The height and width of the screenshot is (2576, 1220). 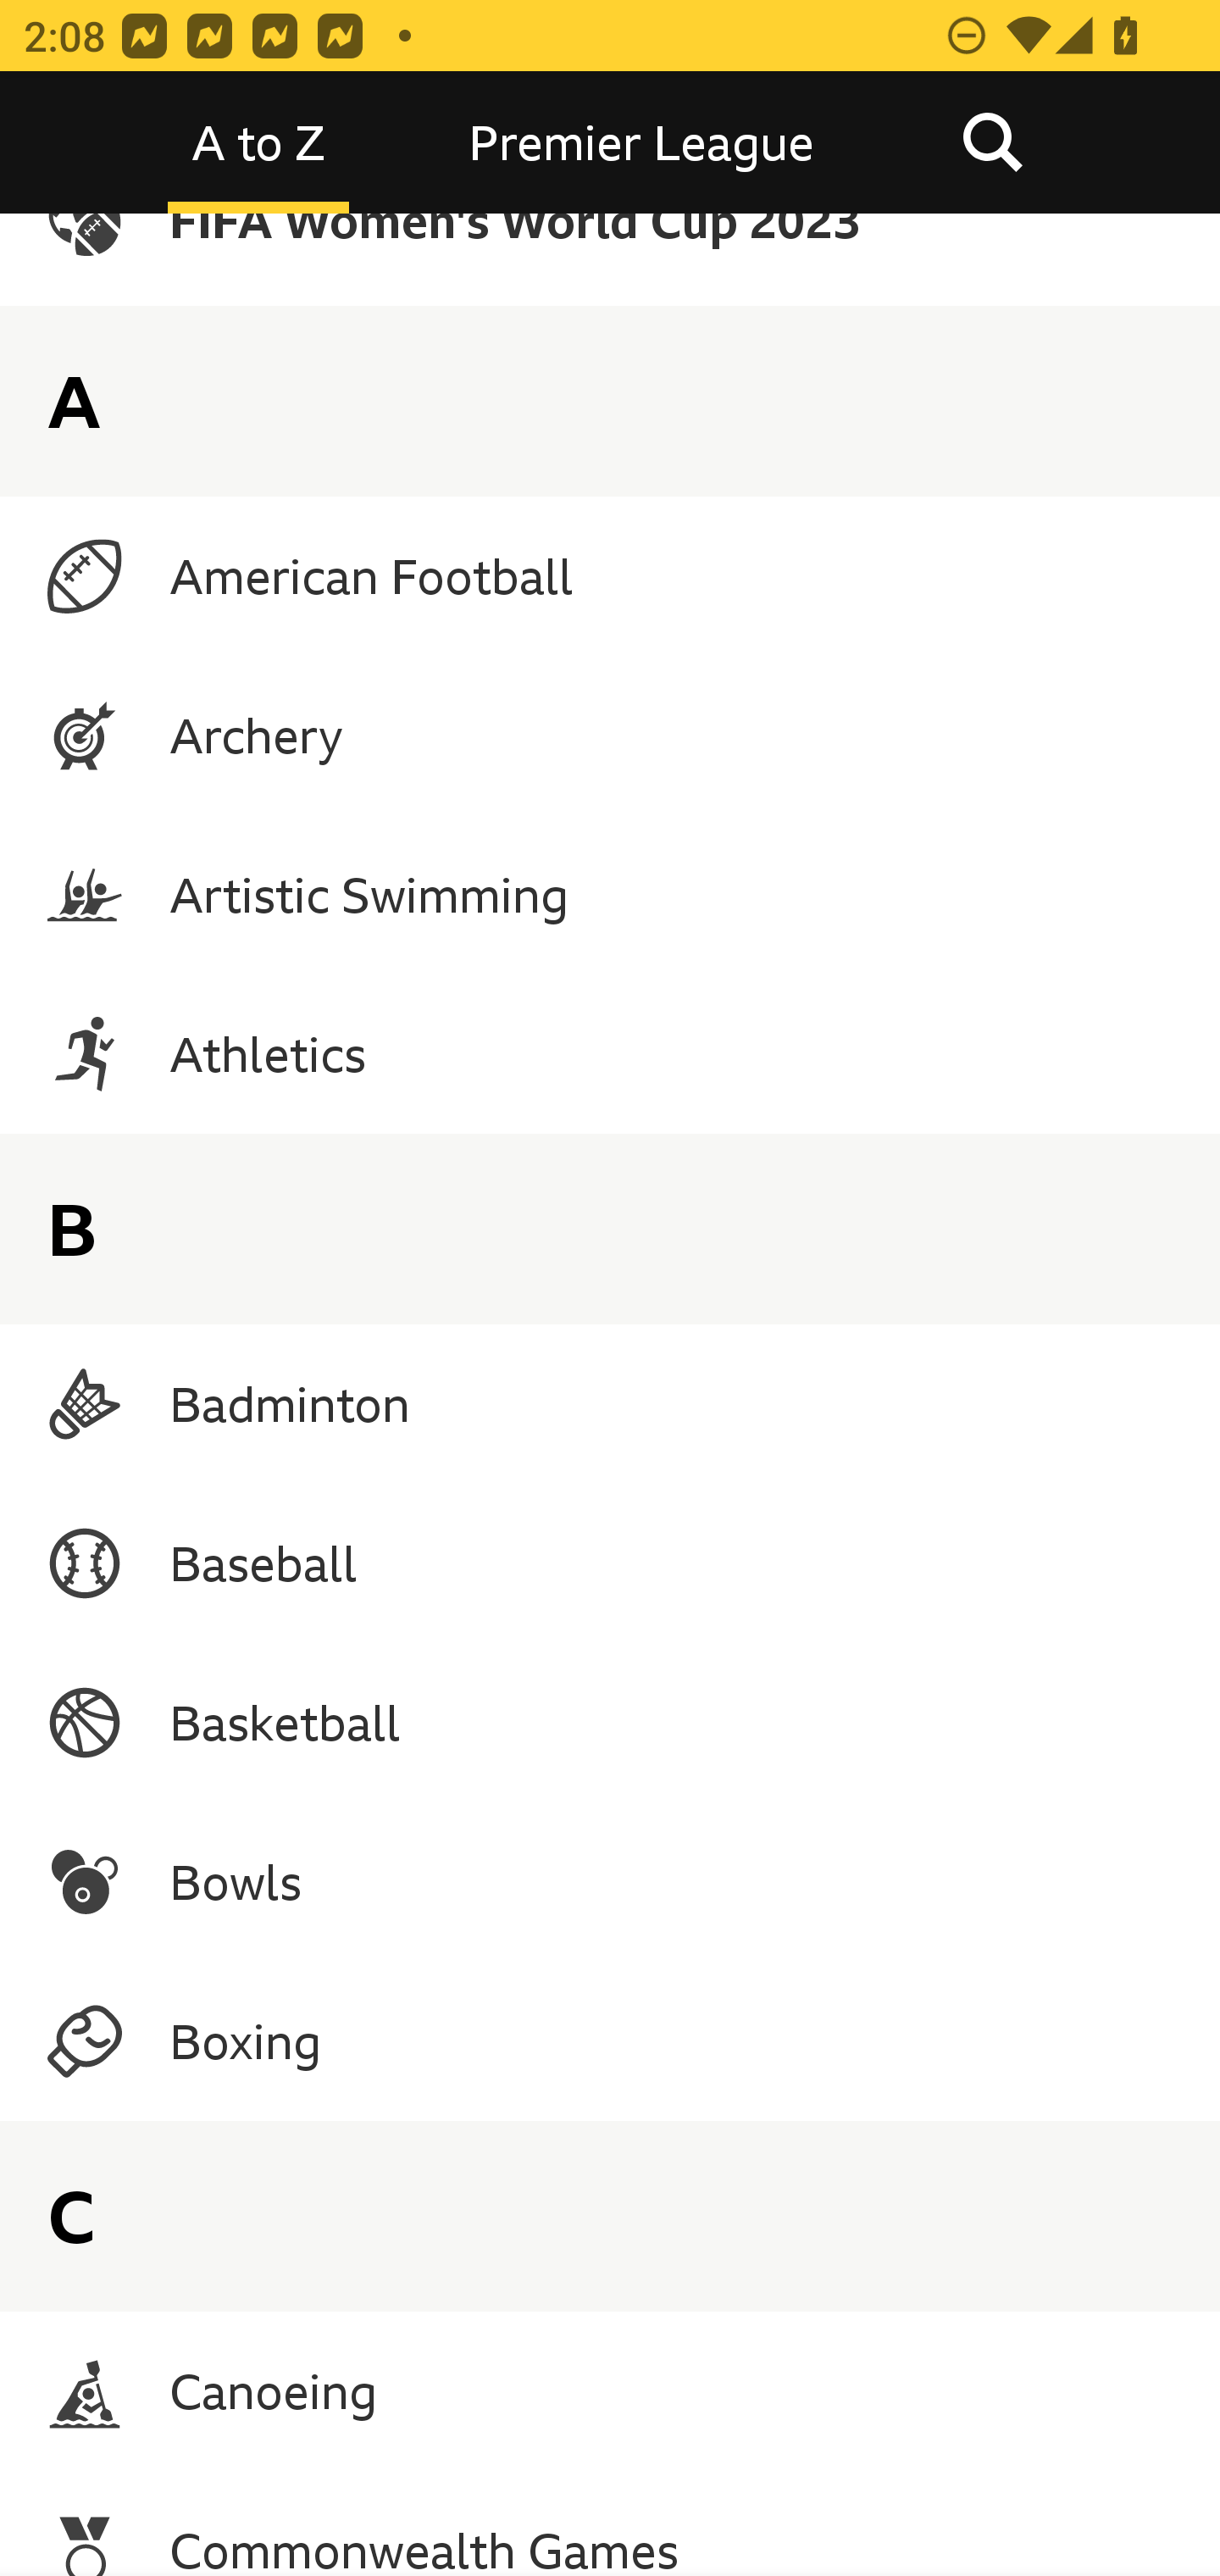 I want to click on Canoeing, so click(x=610, y=2390).